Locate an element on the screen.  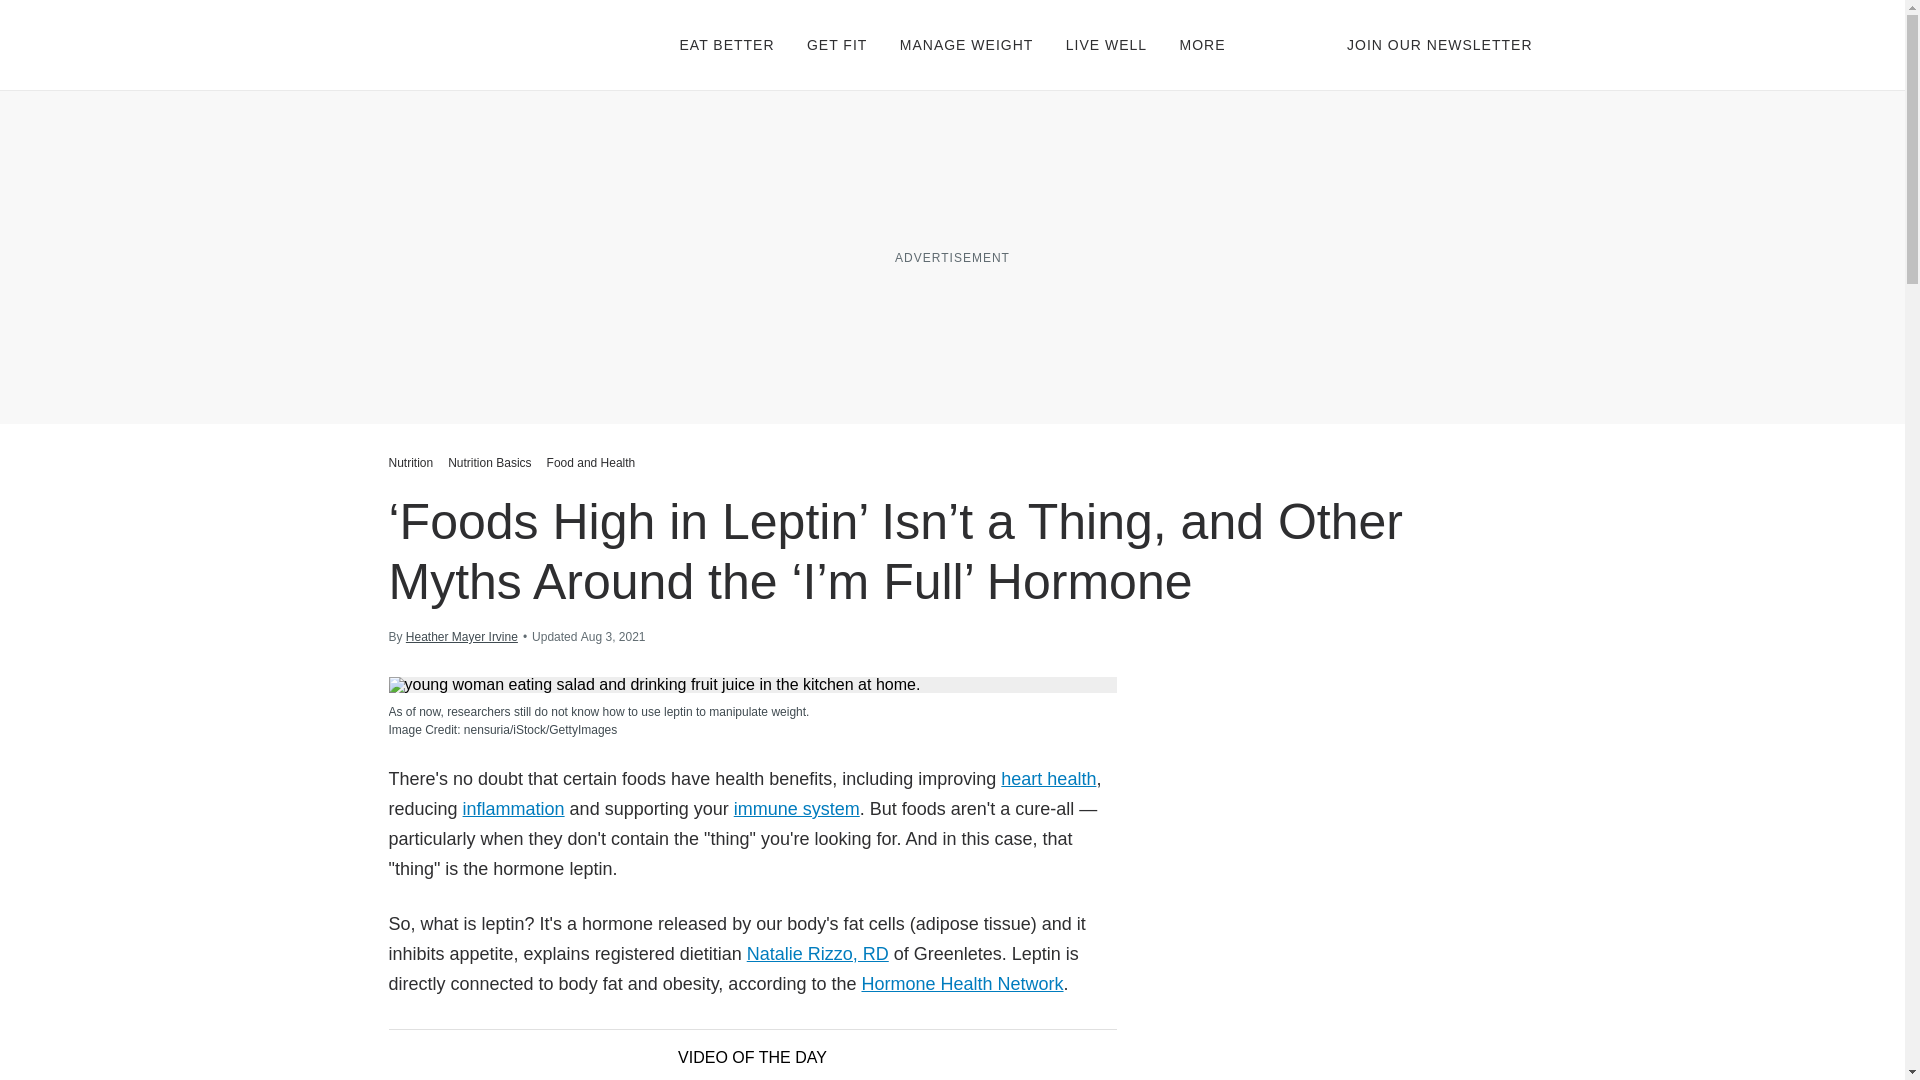
Nutrition is located at coordinates (412, 462).